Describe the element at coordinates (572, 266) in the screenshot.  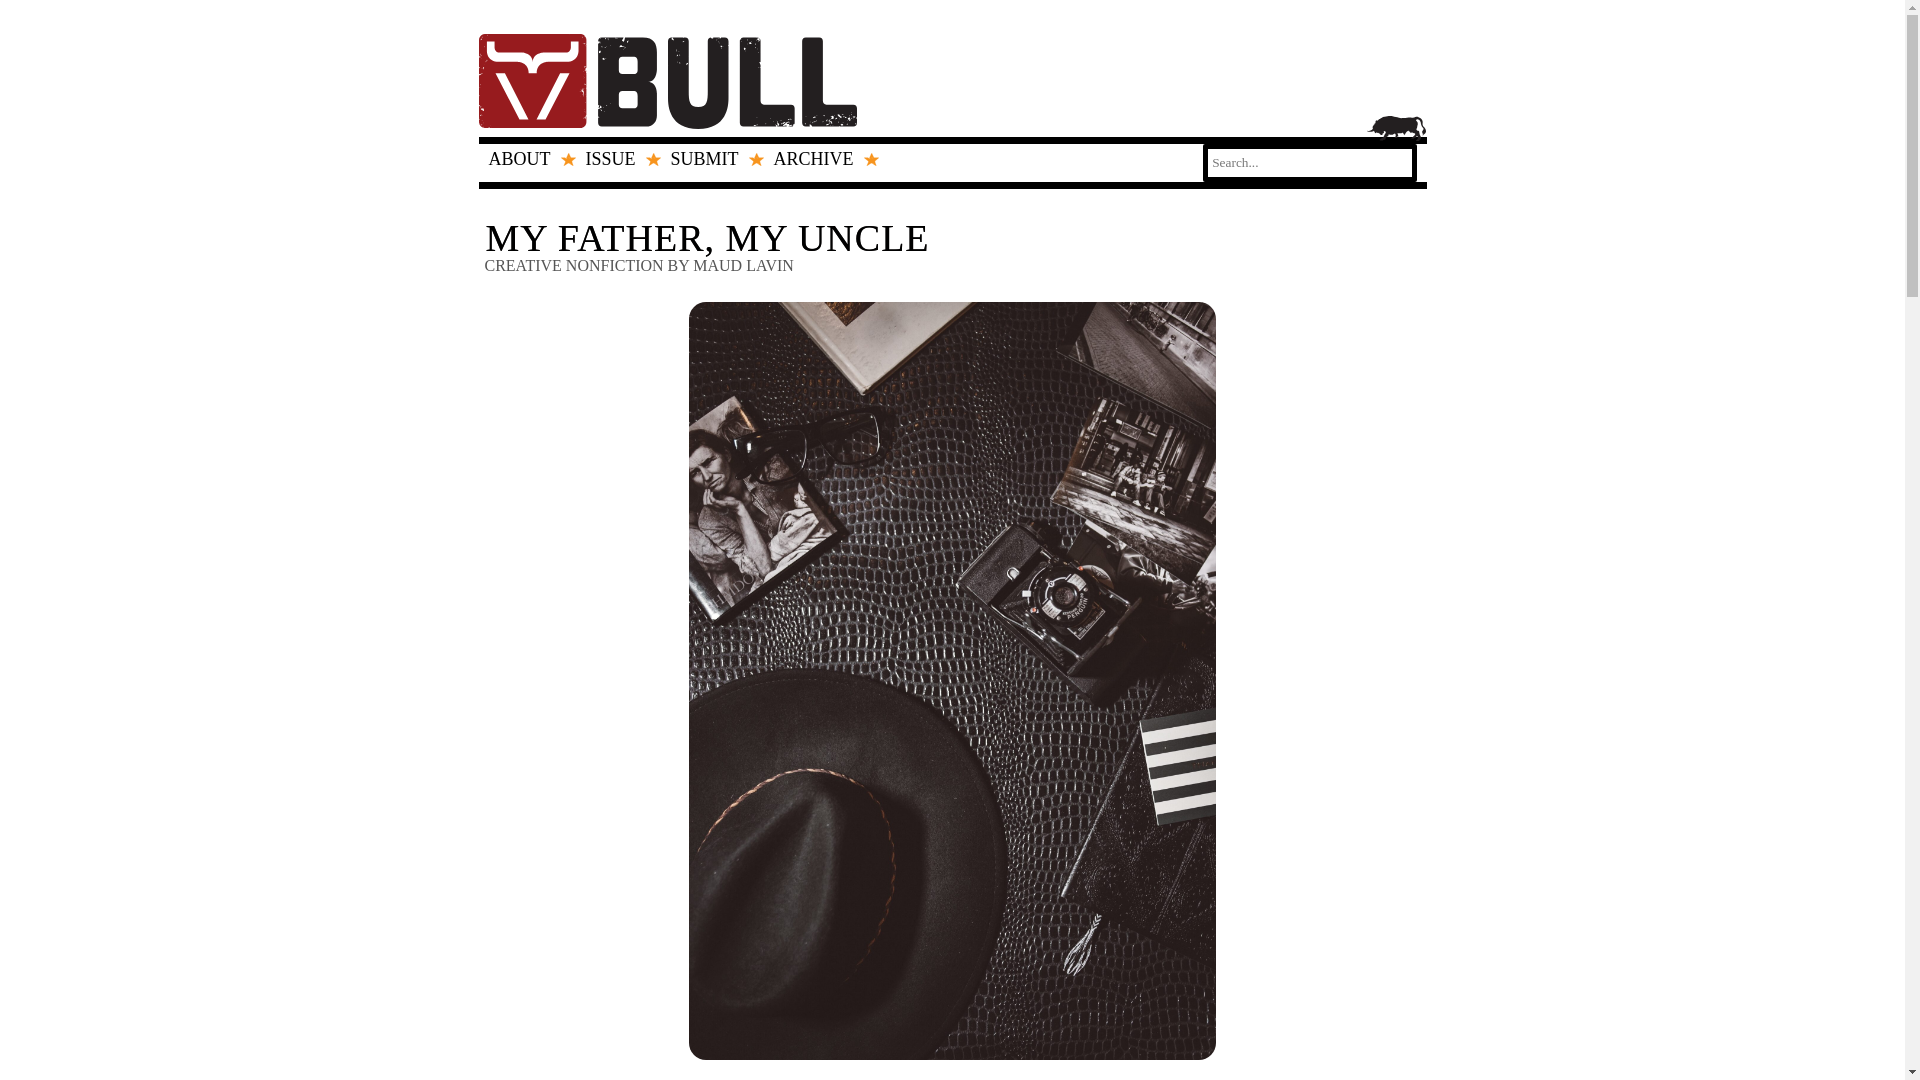
I see `CREATIVE NONFICTION` at that location.